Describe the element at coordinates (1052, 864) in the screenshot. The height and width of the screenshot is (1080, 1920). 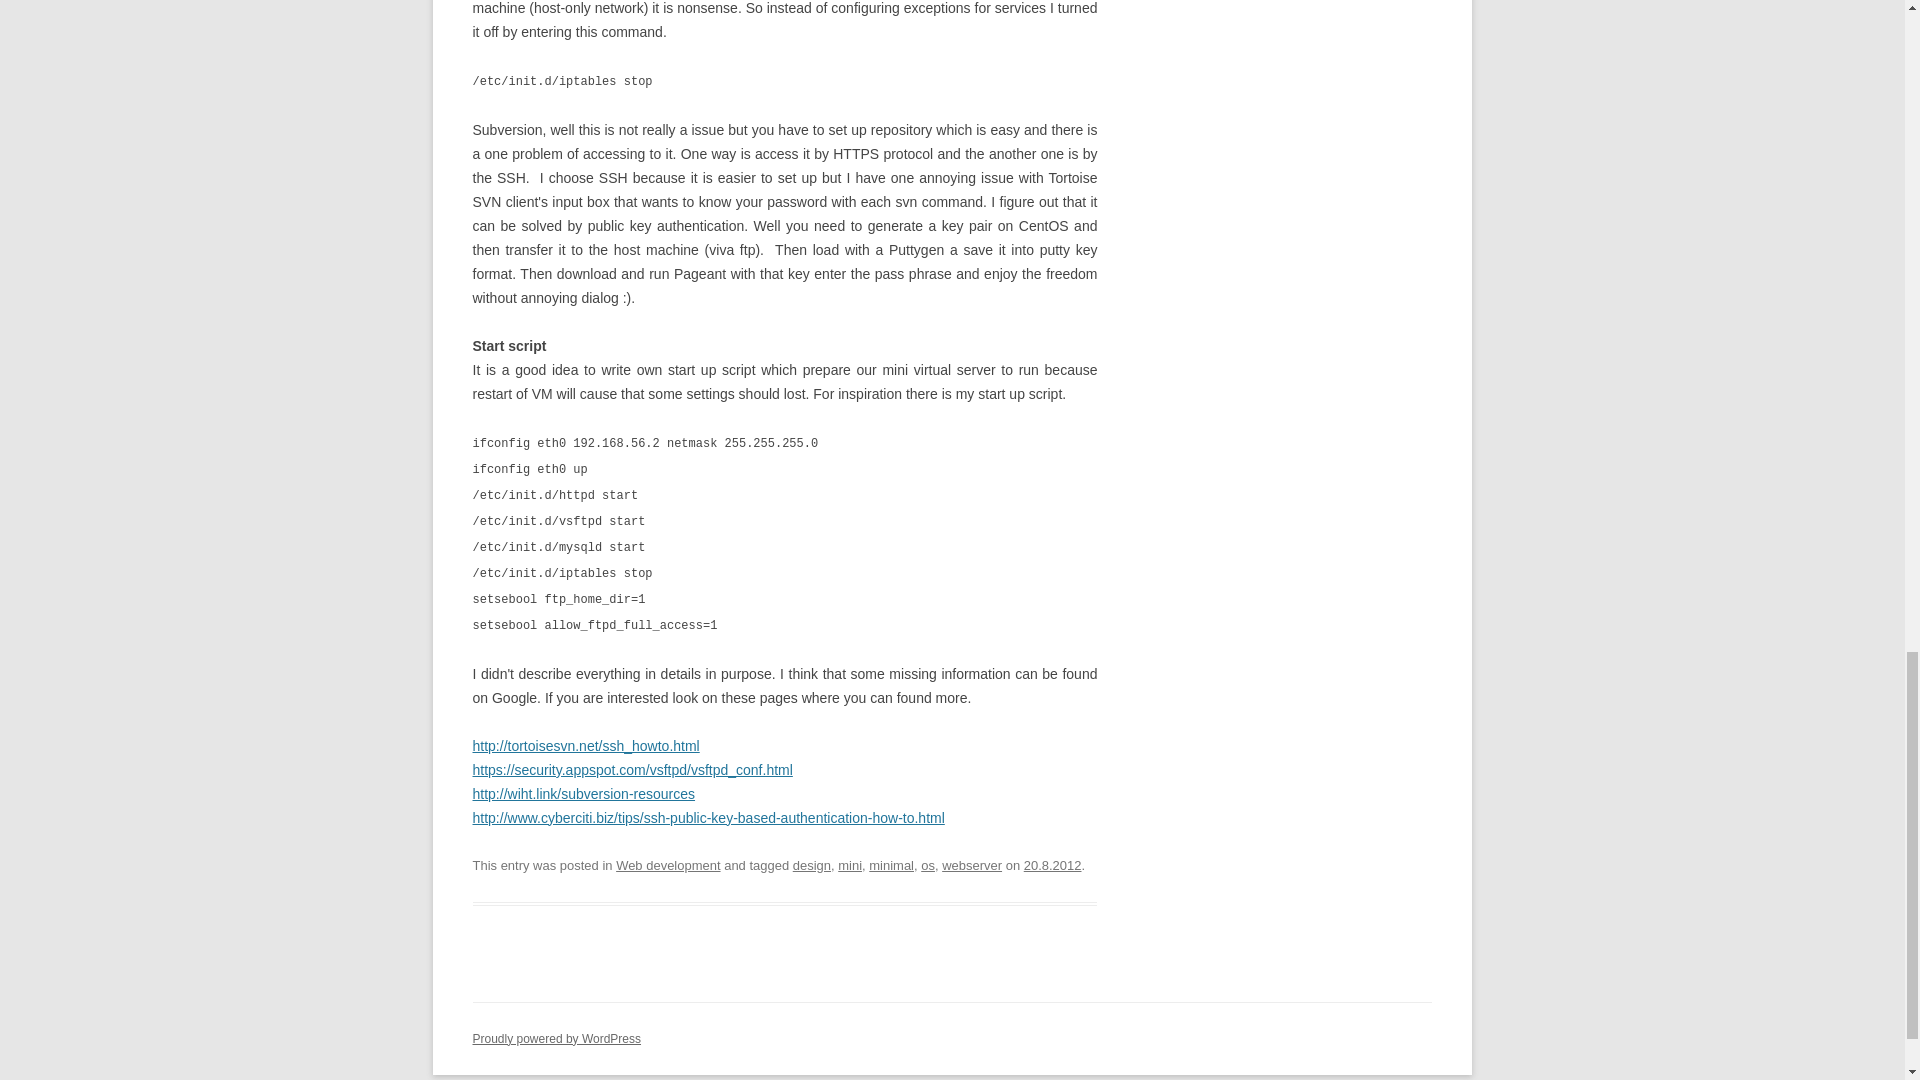
I see `20.8.2012` at that location.